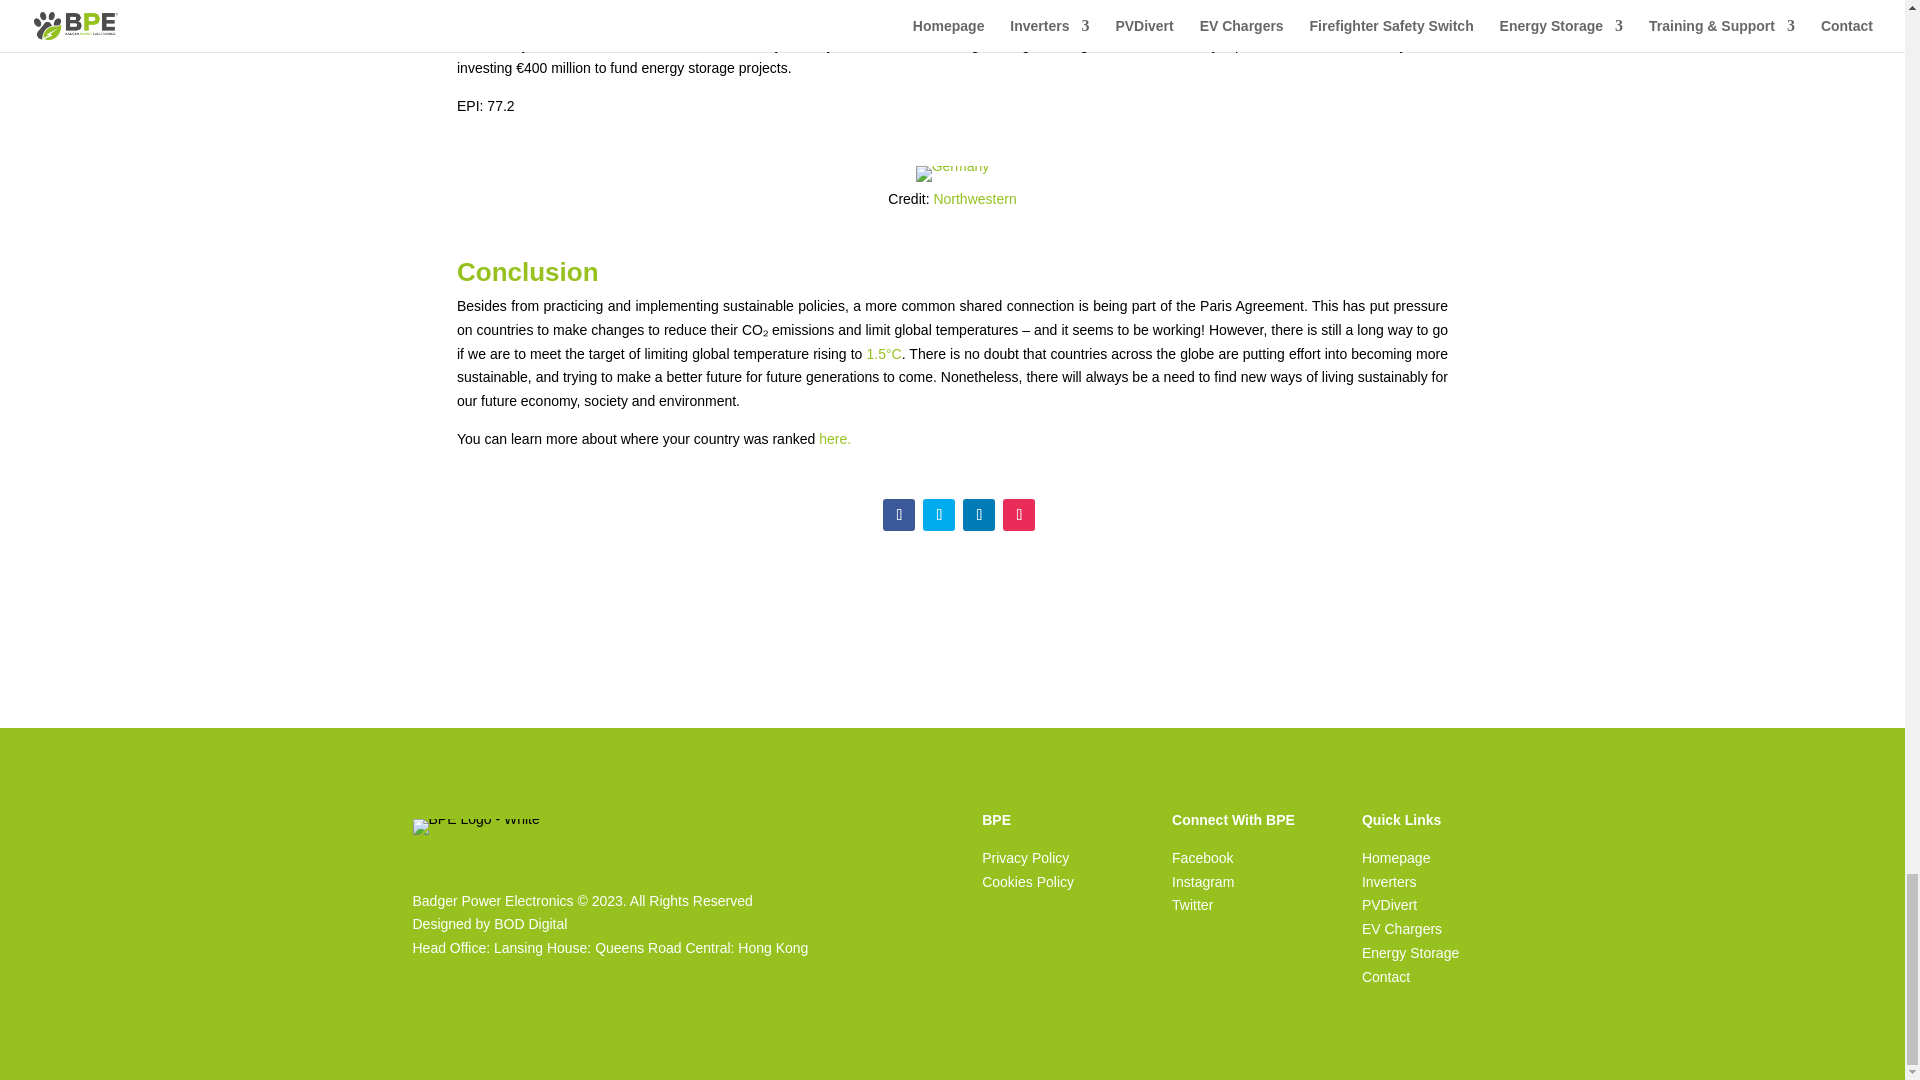 The image size is (1920, 1080). What do you see at coordinates (978, 514) in the screenshot?
I see `Follow on LinkedIn` at bounding box center [978, 514].